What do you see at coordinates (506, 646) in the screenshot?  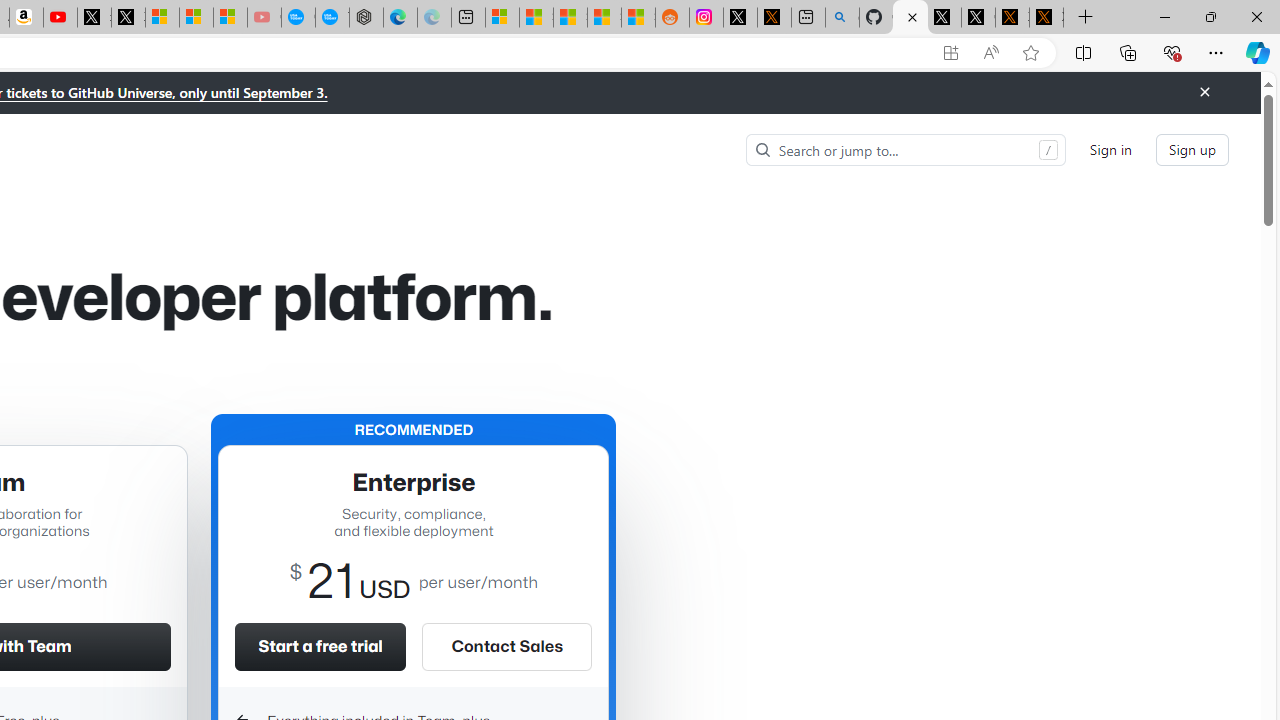 I see `Contact Sales` at bounding box center [506, 646].